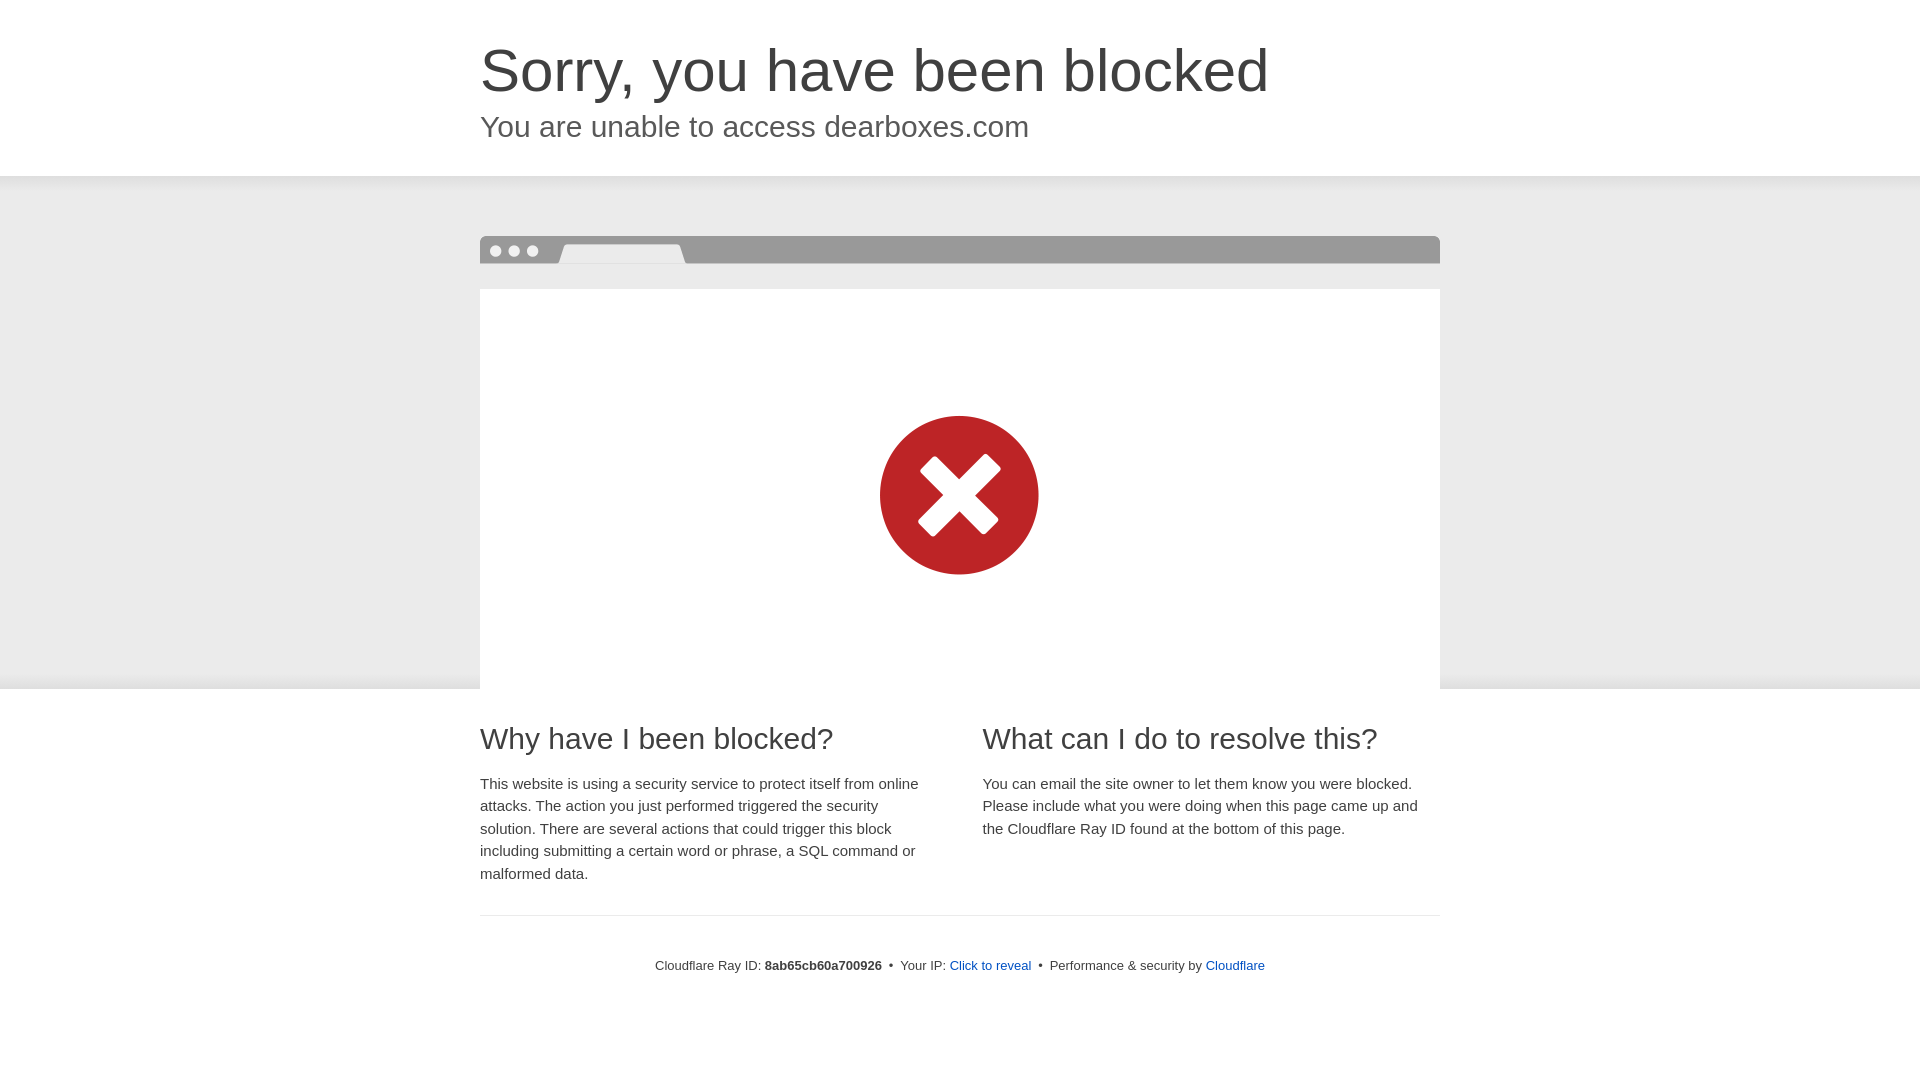 This screenshot has height=1080, width=1920. What do you see at coordinates (991, 966) in the screenshot?
I see `Click to reveal` at bounding box center [991, 966].